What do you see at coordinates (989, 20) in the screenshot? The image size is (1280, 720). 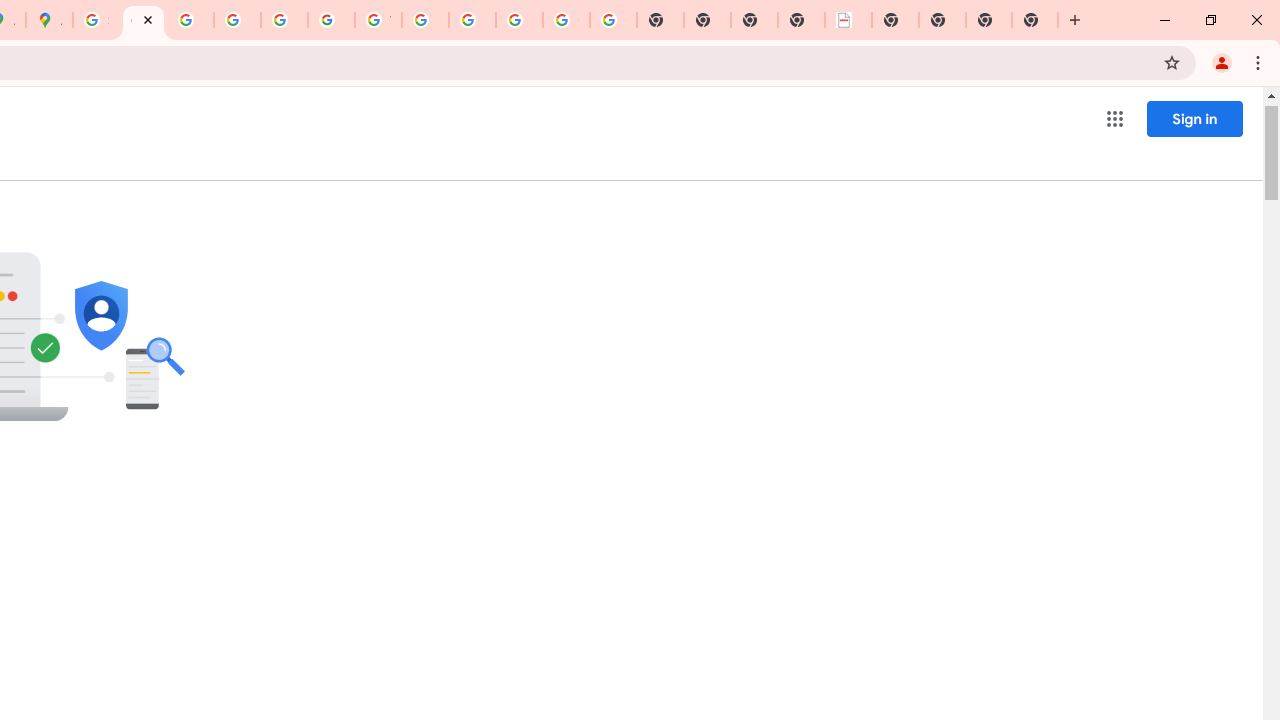 I see `New Tab` at bounding box center [989, 20].